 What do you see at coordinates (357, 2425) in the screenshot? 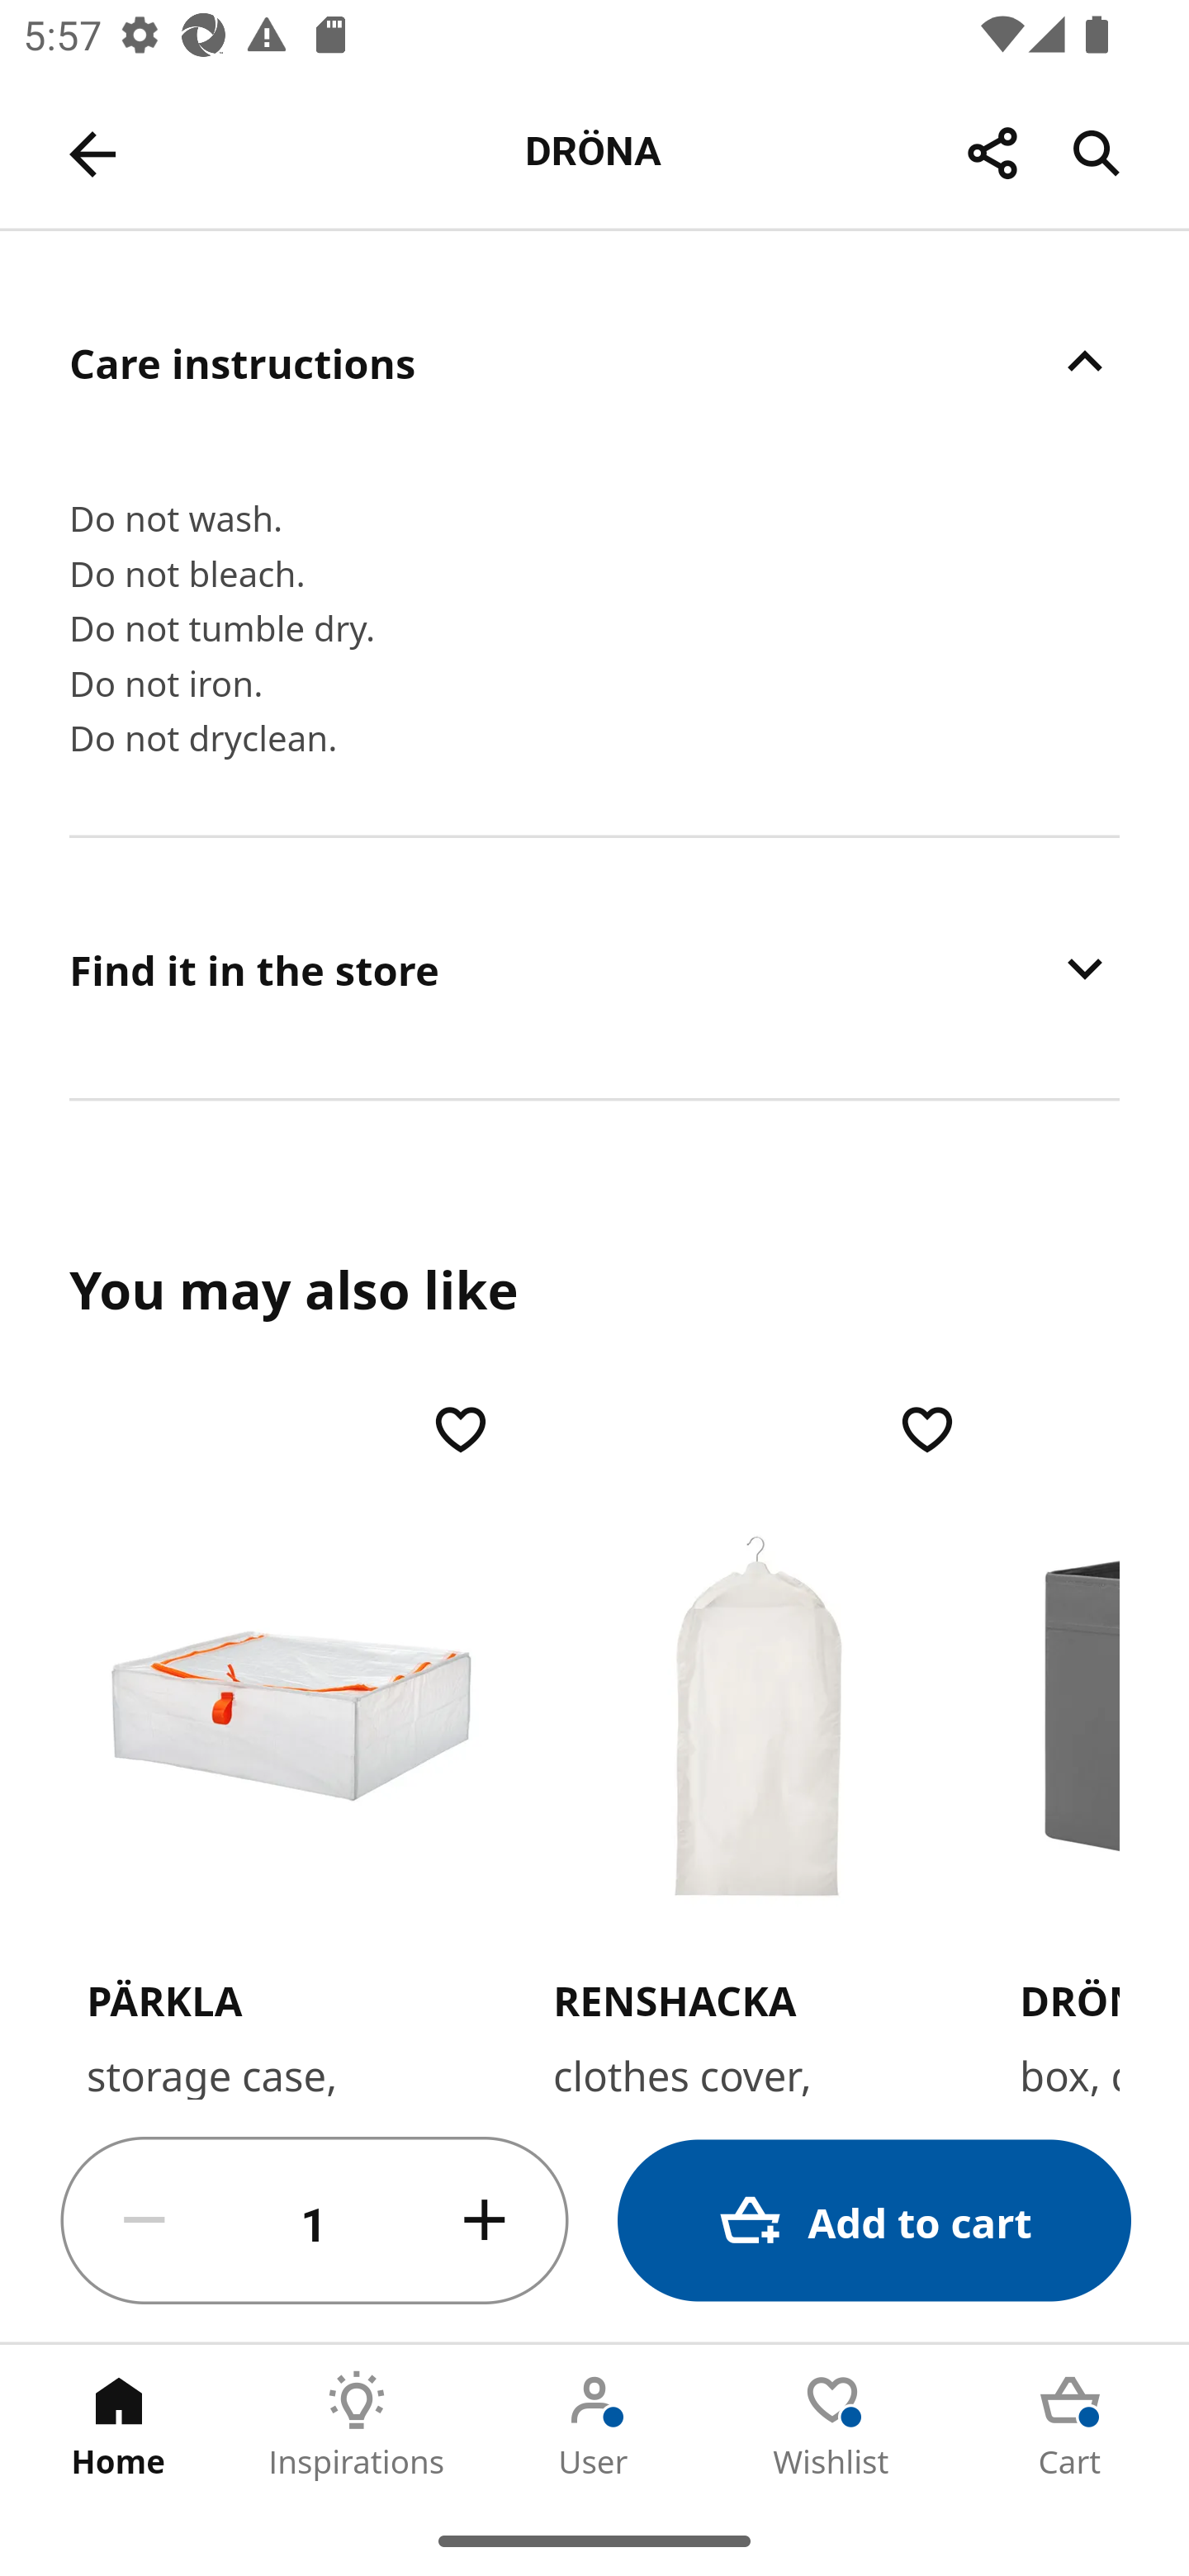
I see `Inspirations
Tab 2 of 5` at bounding box center [357, 2425].